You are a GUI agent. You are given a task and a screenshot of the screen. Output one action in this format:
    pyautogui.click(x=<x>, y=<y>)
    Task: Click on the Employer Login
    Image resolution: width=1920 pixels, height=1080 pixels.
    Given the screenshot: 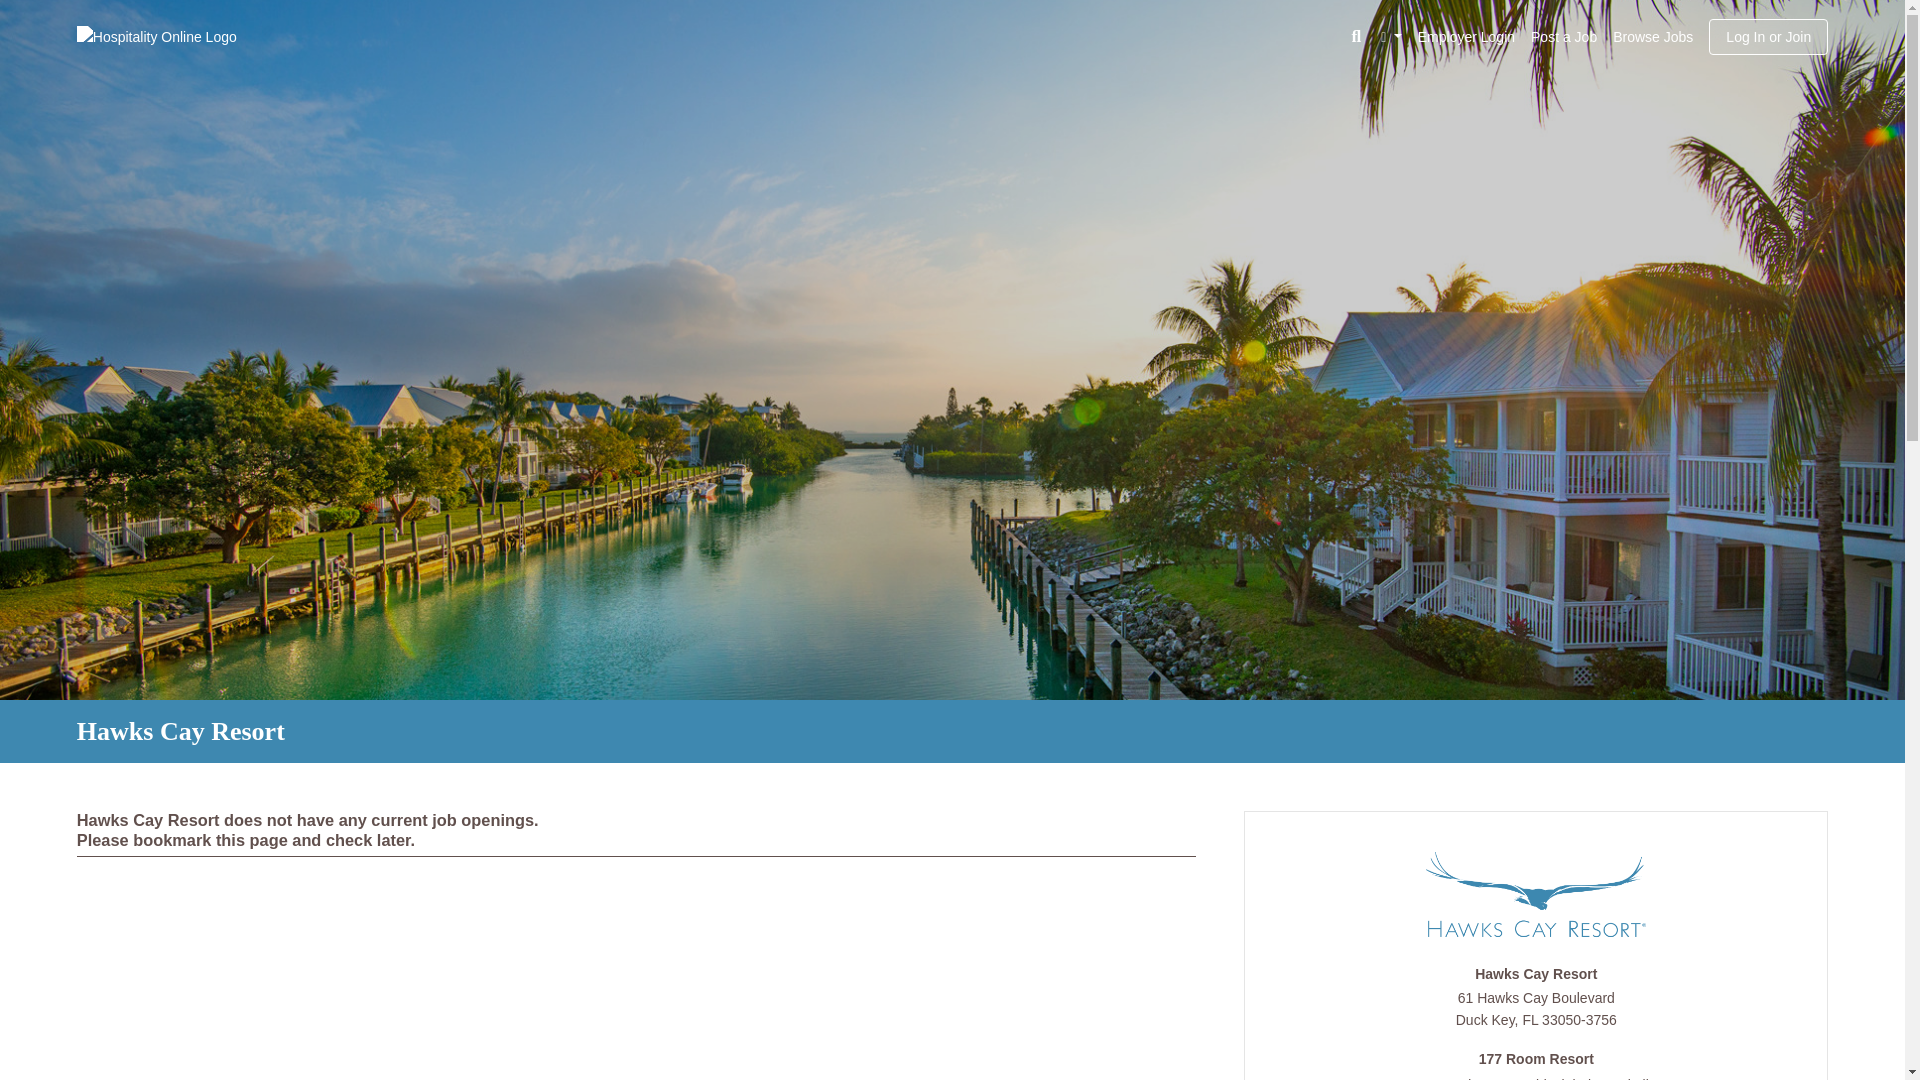 What is the action you would take?
    pyautogui.click(x=1466, y=37)
    